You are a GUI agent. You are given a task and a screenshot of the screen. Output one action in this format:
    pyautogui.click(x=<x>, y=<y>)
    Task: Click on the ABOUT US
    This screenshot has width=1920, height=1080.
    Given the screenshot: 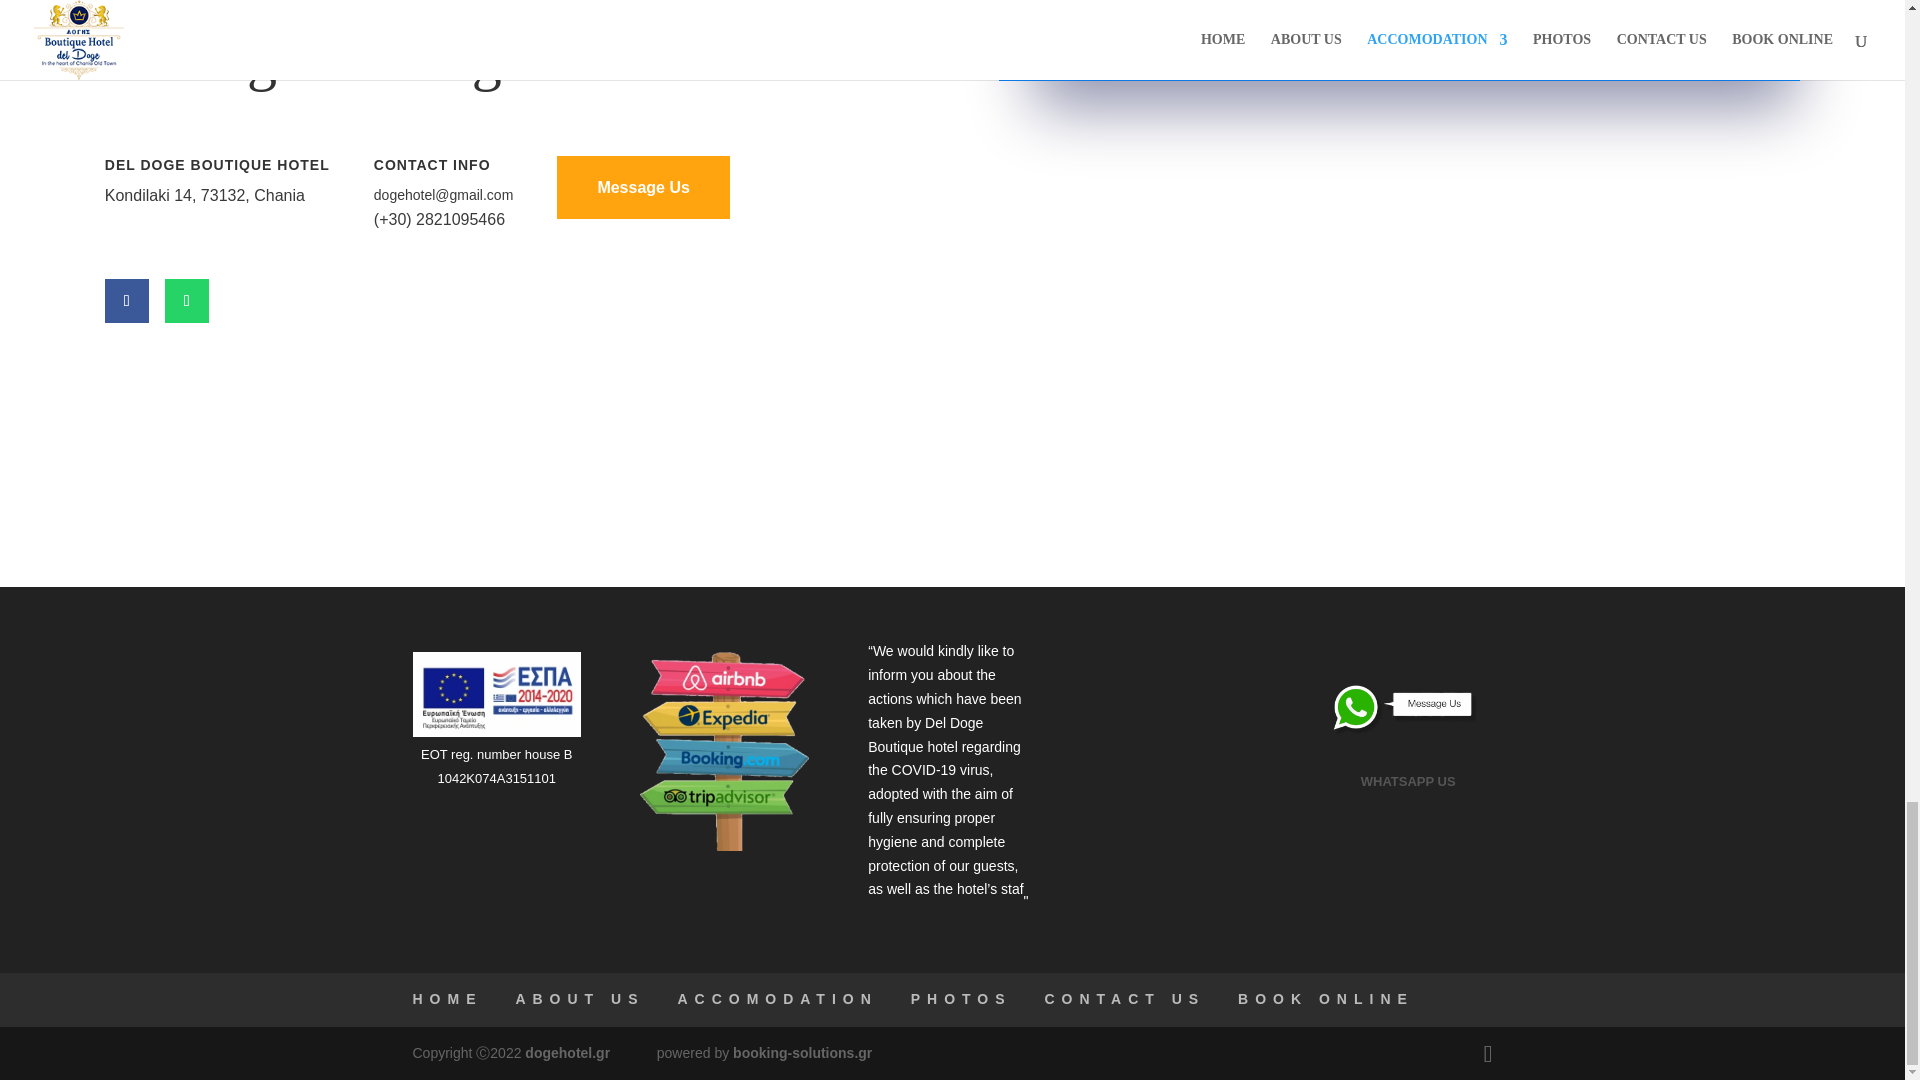 What is the action you would take?
    pyautogui.click(x=578, y=998)
    